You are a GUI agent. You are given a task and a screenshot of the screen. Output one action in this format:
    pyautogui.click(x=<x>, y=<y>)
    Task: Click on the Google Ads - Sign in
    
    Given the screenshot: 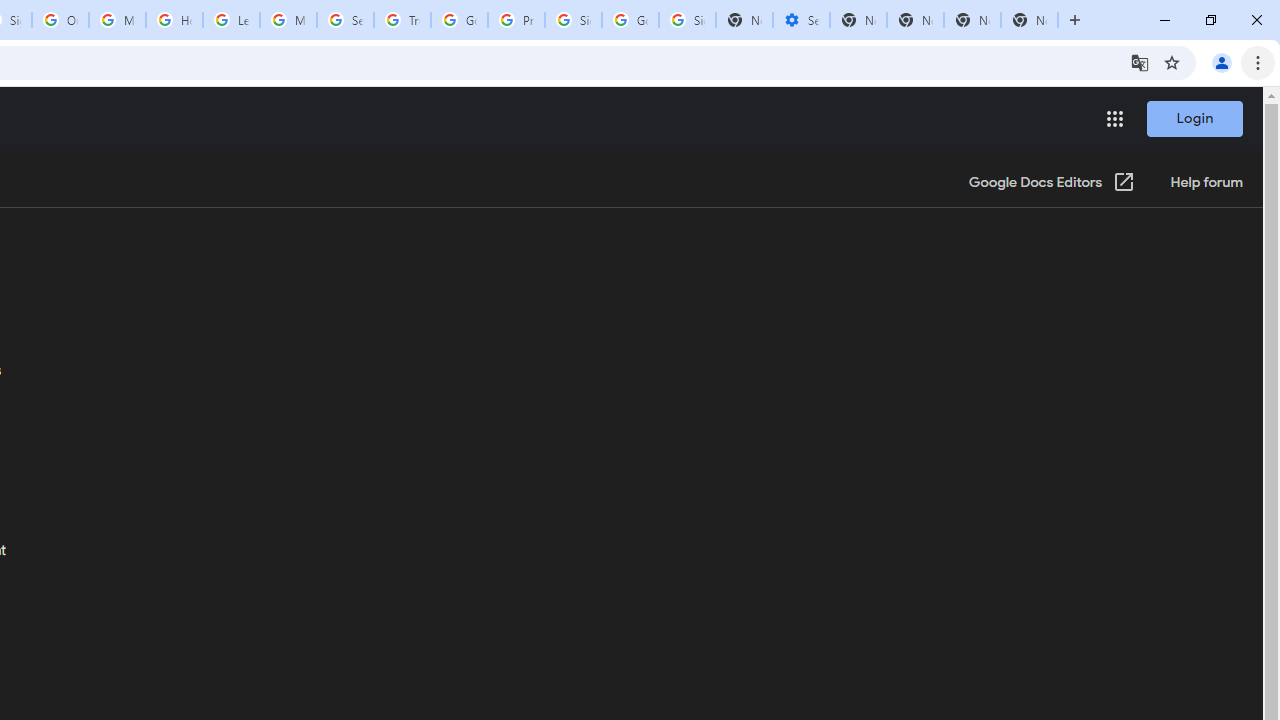 What is the action you would take?
    pyautogui.click(x=459, y=20)
    